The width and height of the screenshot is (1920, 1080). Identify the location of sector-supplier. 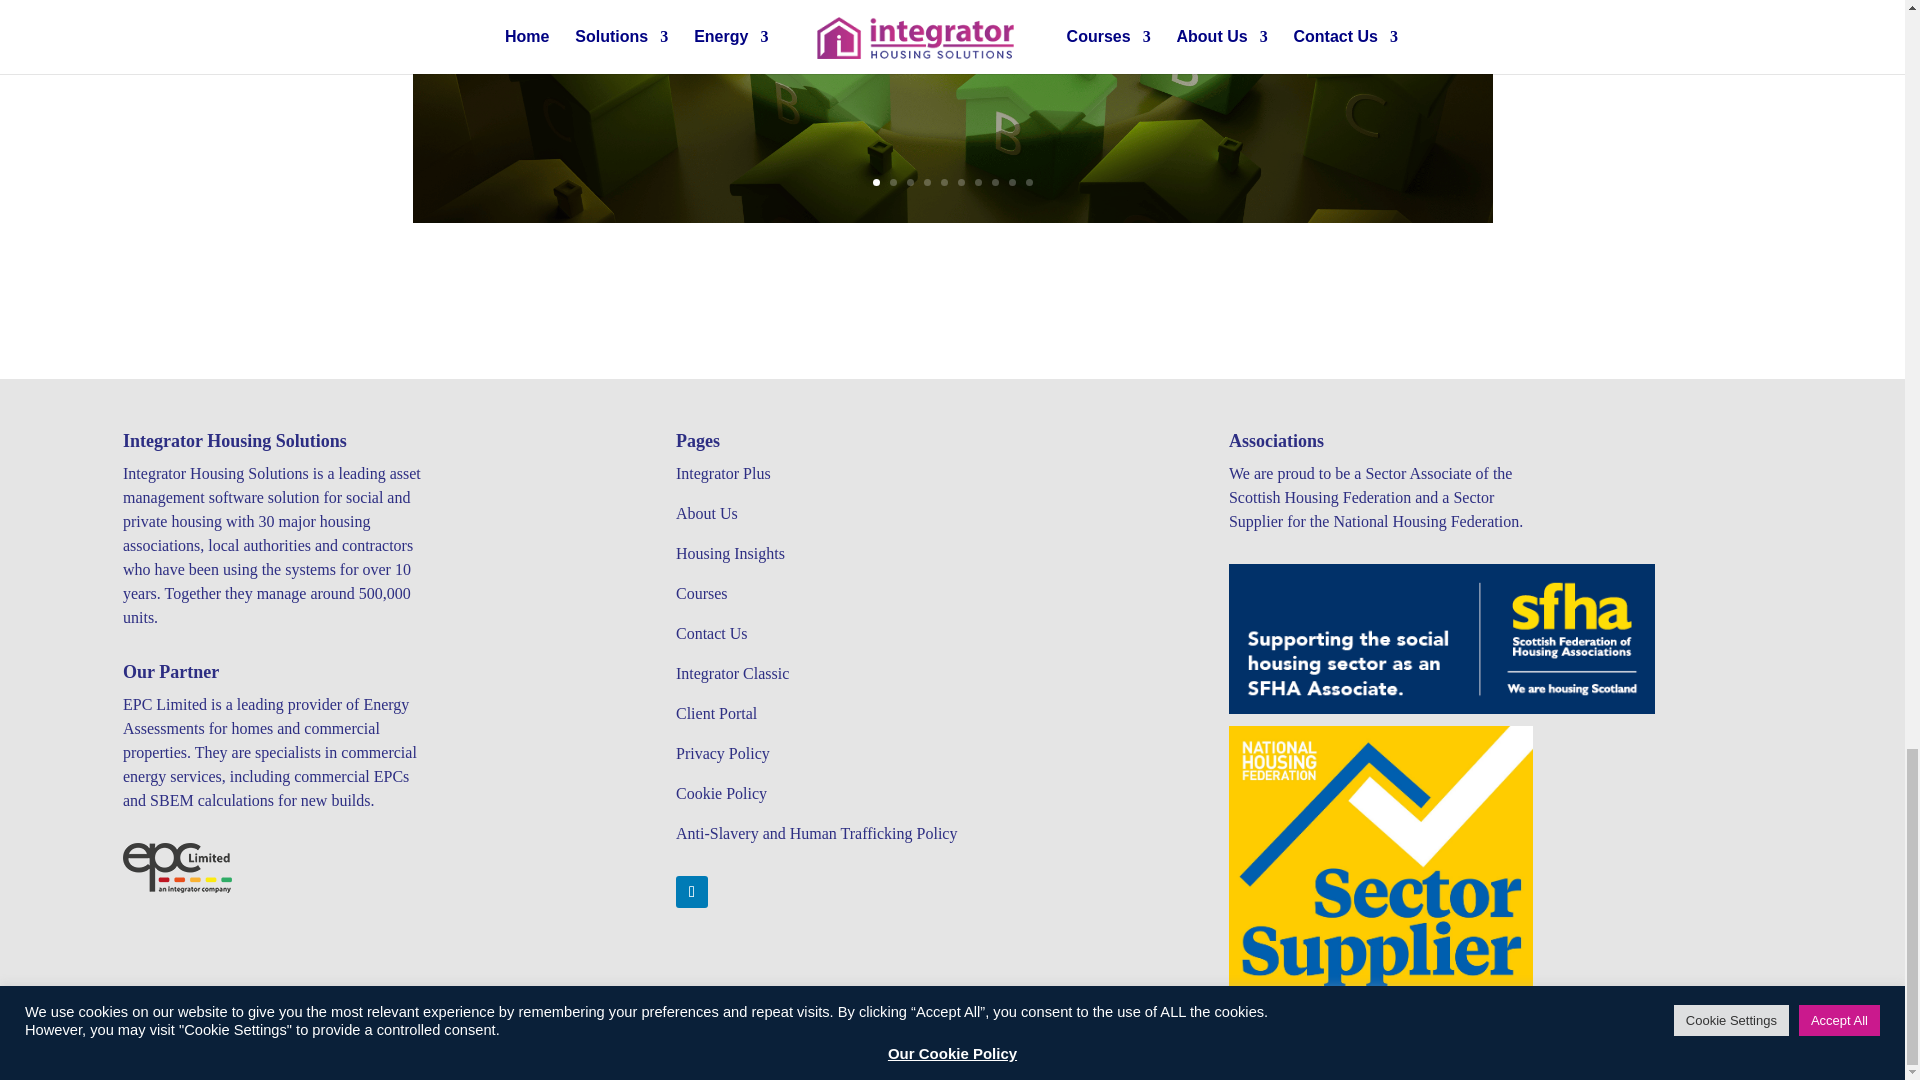
(1380, 878).